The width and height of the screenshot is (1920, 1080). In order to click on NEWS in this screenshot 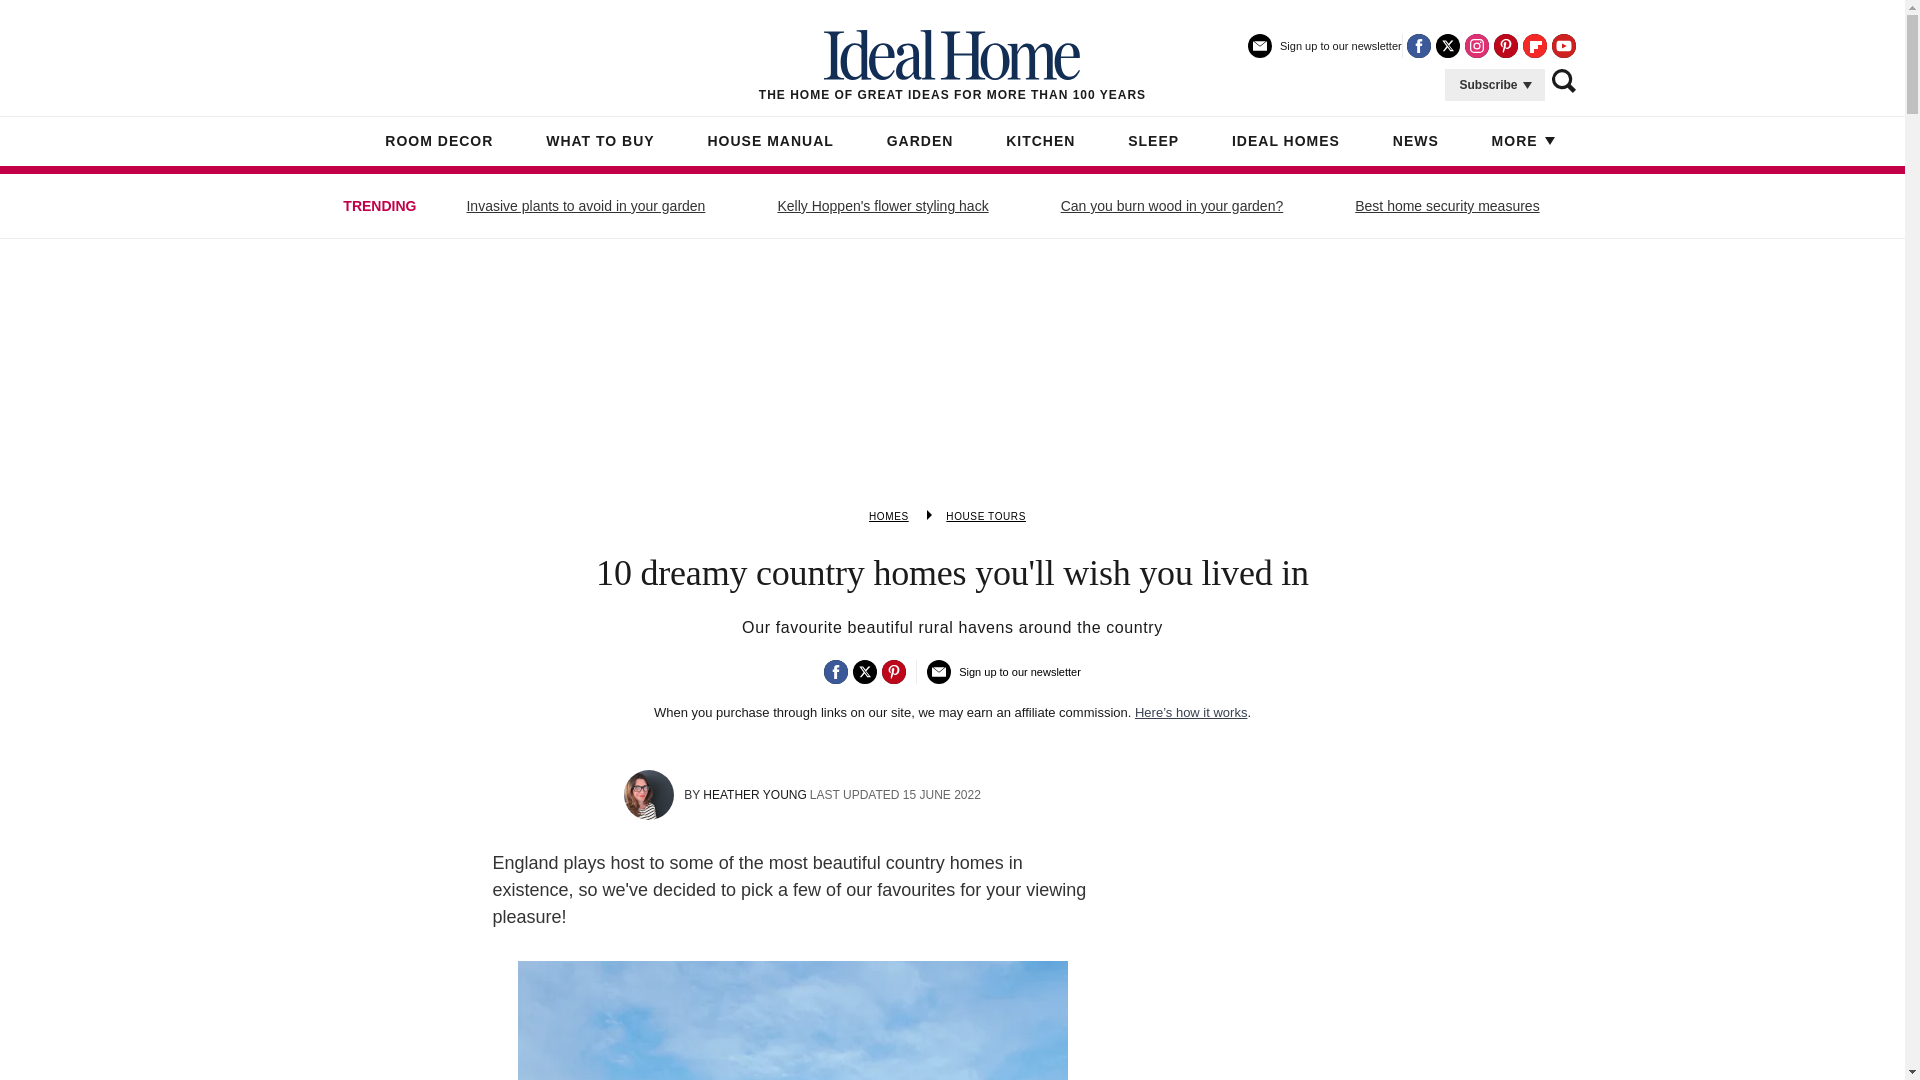, I will do `click(1416, 143)`.